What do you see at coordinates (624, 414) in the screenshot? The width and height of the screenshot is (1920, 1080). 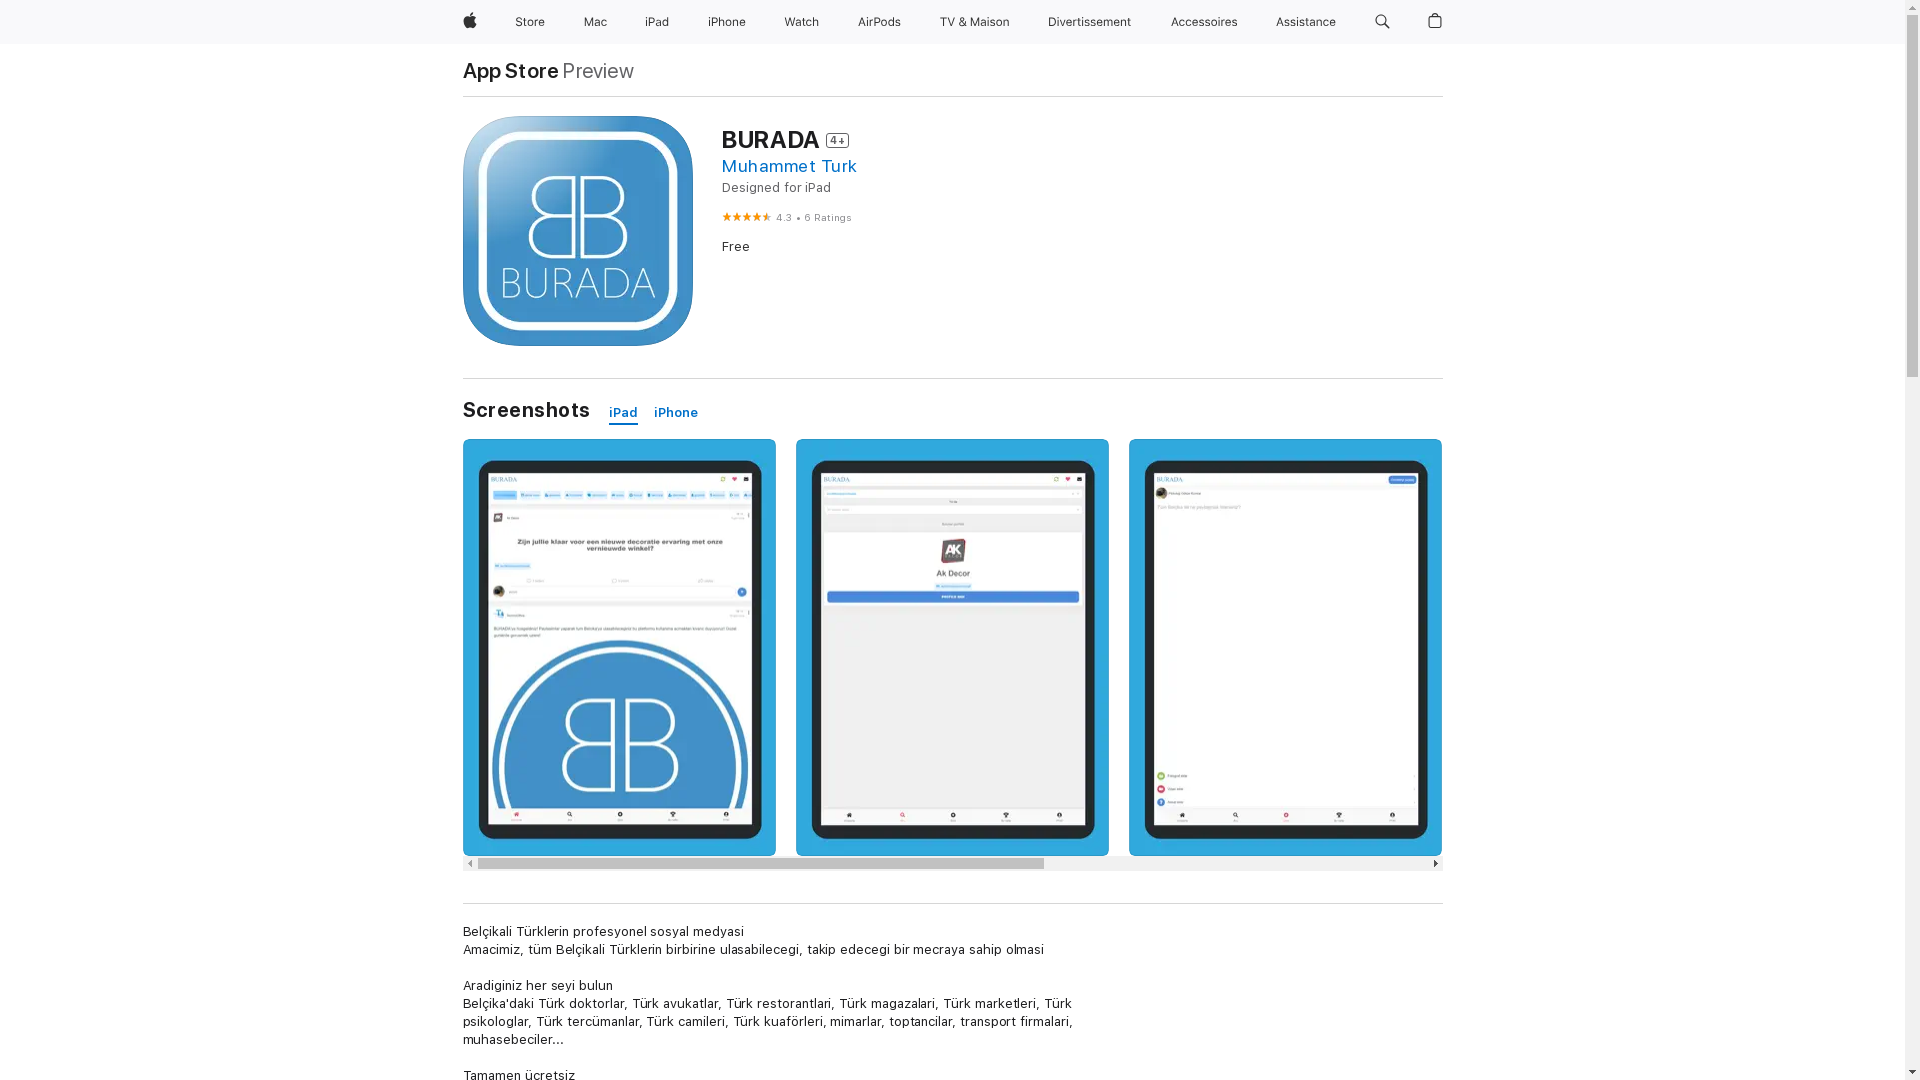 I see `iPad` at bounding box center [624, 414].